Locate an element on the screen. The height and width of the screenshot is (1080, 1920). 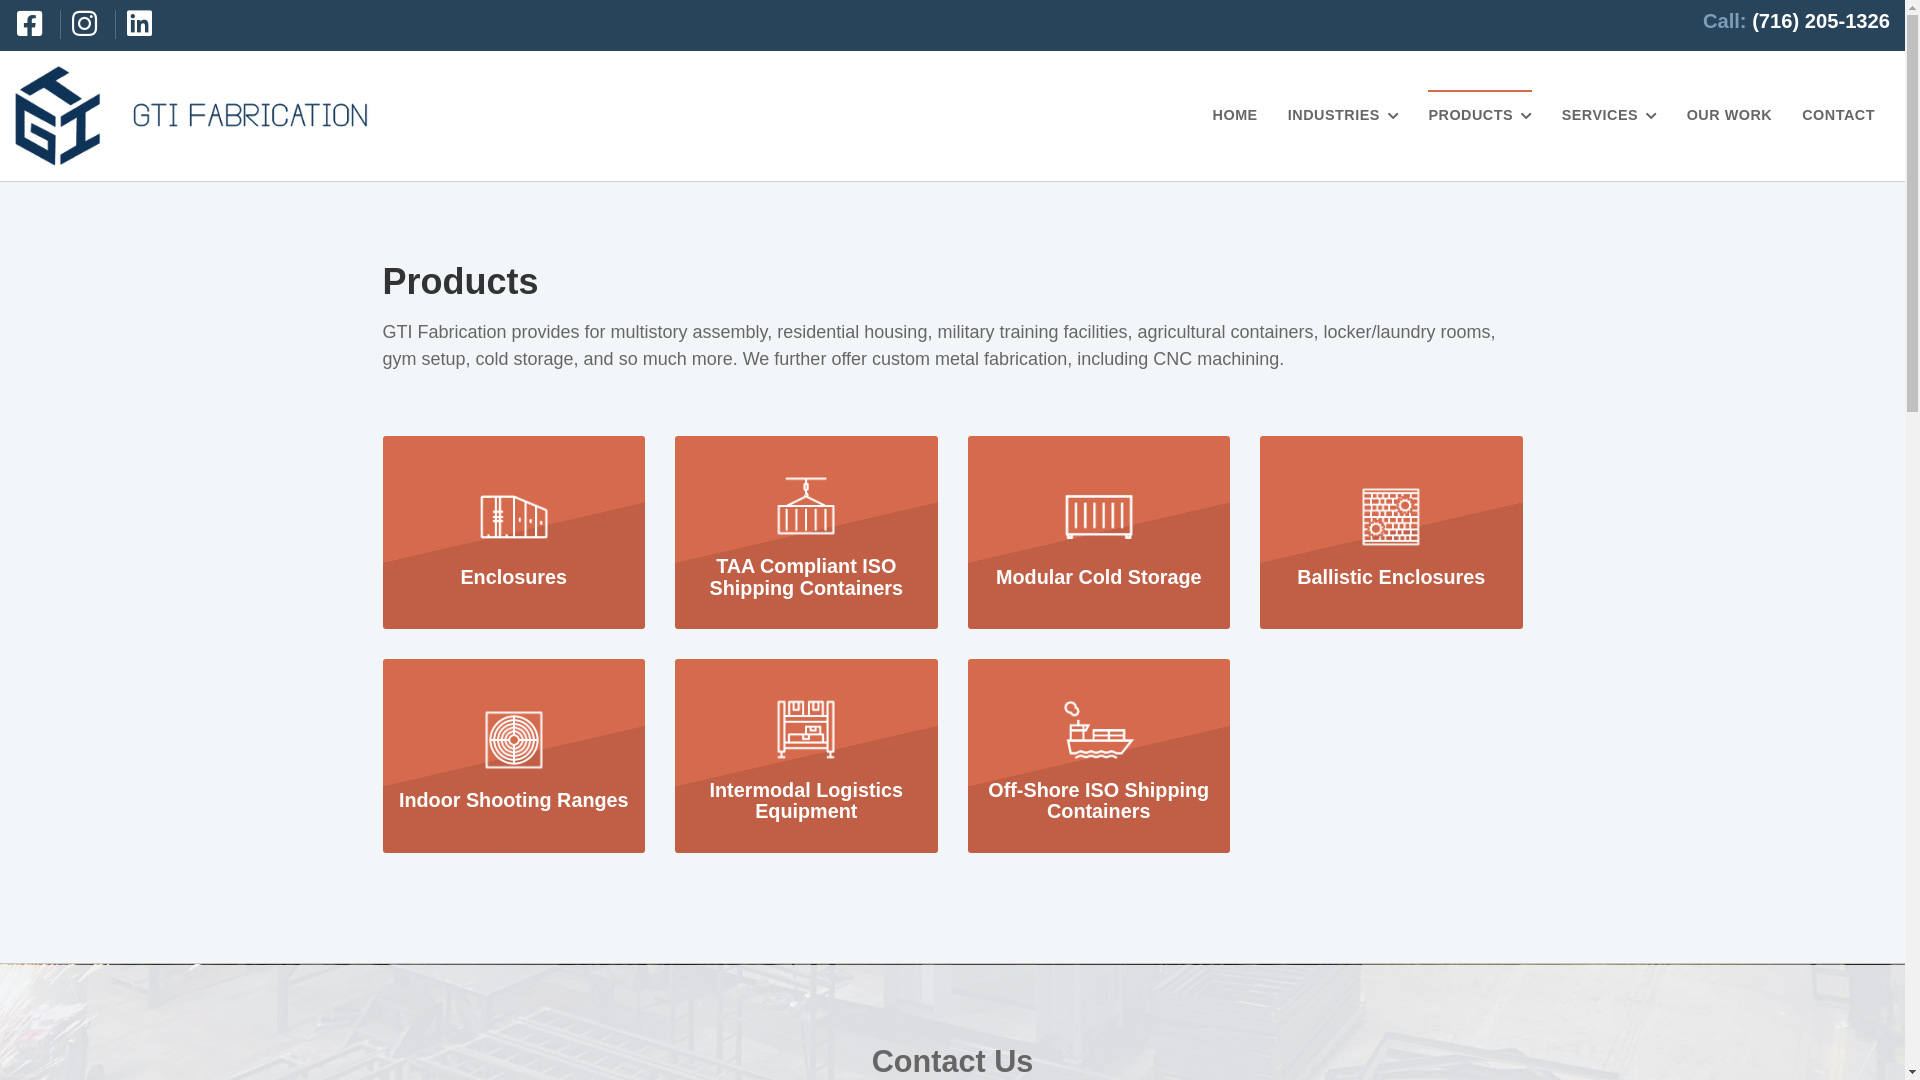
CONTACT is located at coordinates (1838, 116).